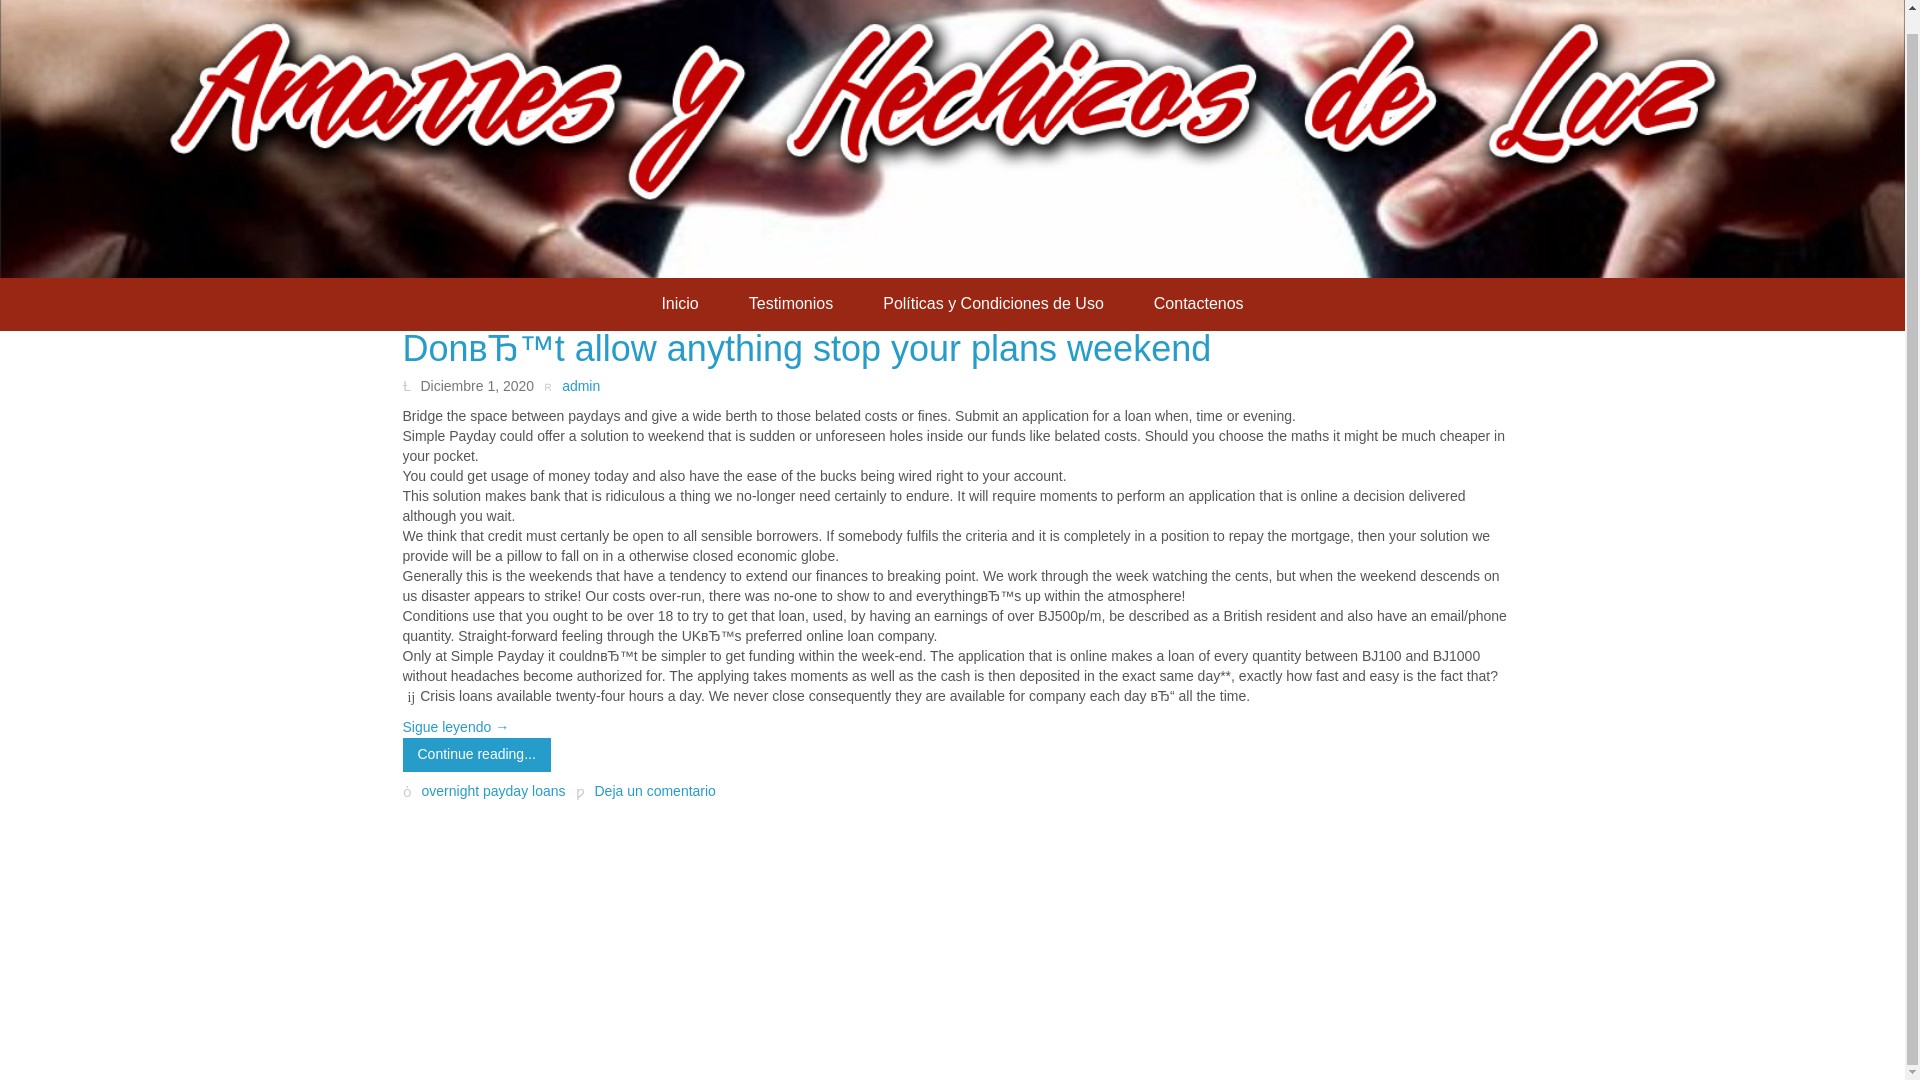 This screenshot has height=1080, width=1920. What do you see at coordinates (571, 386) in the screenshot?
I see `admin` at bounding box center [571, 386].